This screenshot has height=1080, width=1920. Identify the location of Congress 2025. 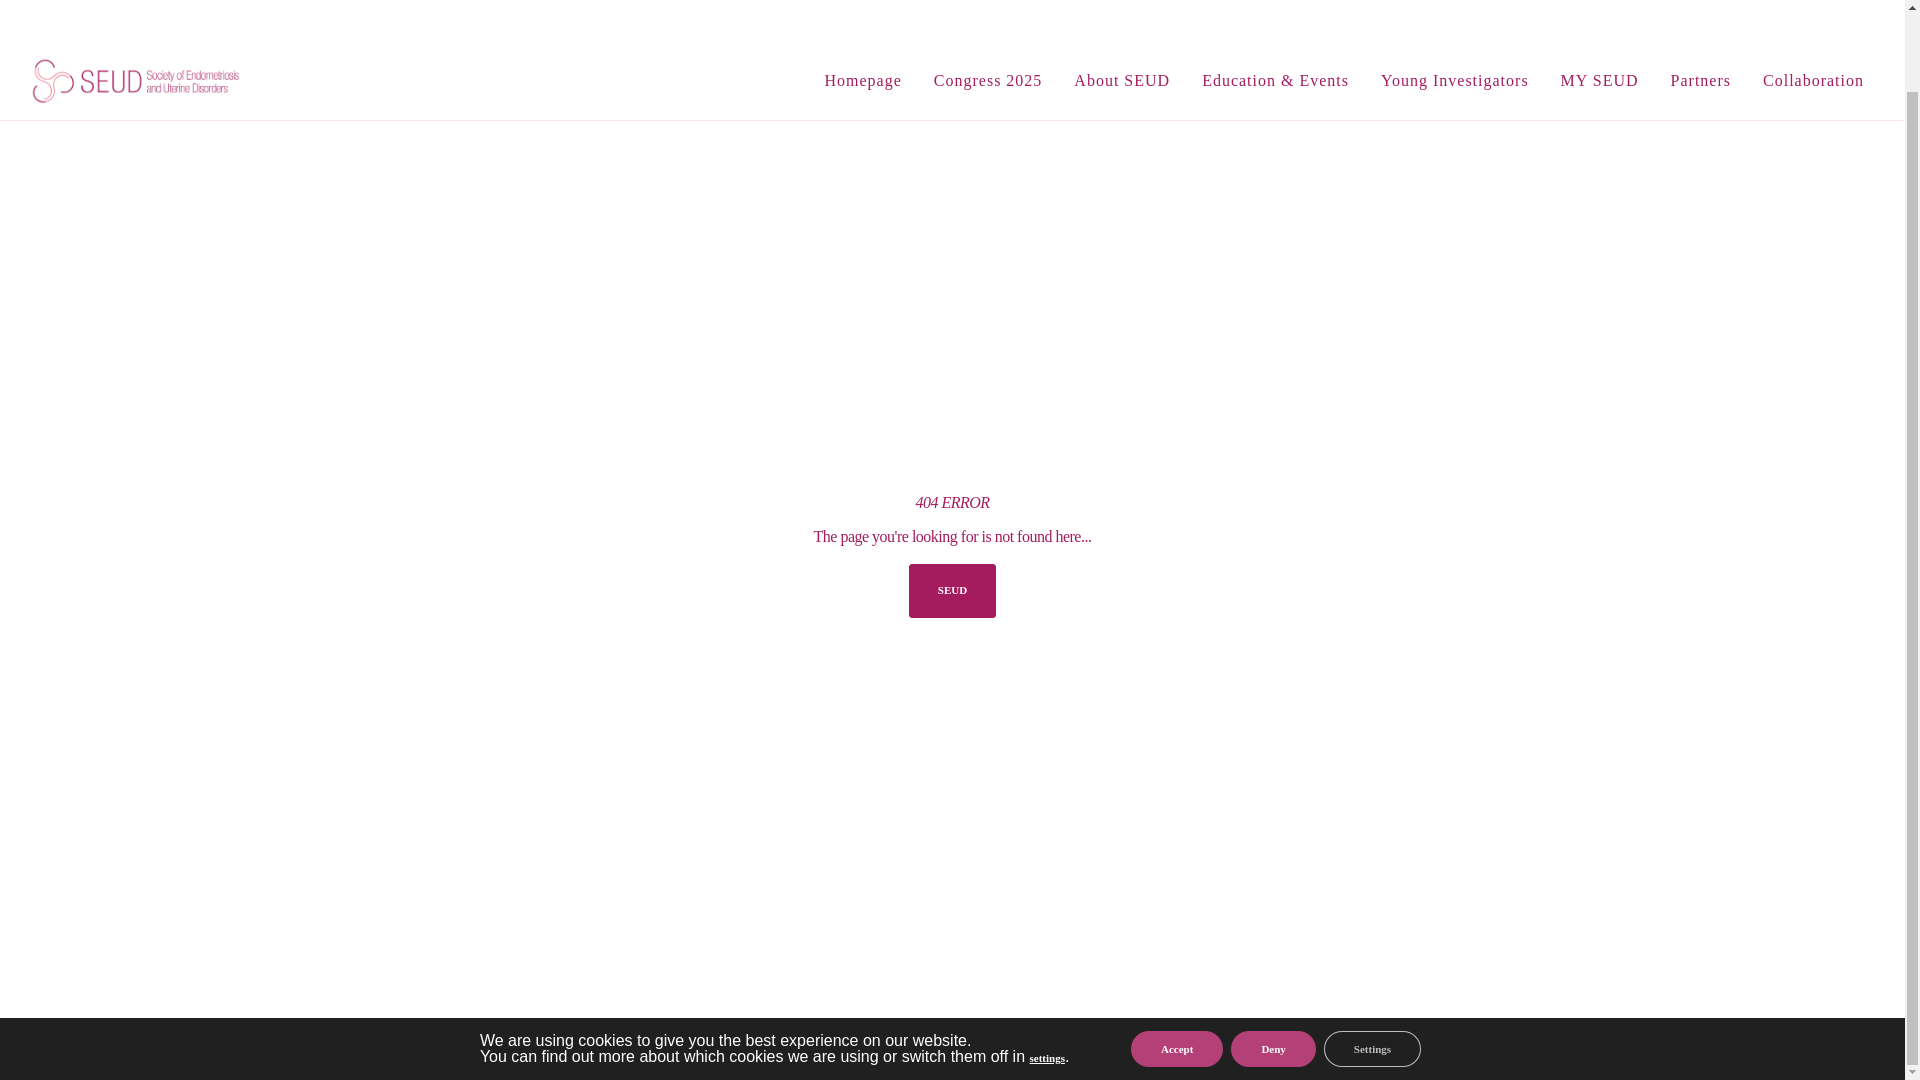
(988, 17).